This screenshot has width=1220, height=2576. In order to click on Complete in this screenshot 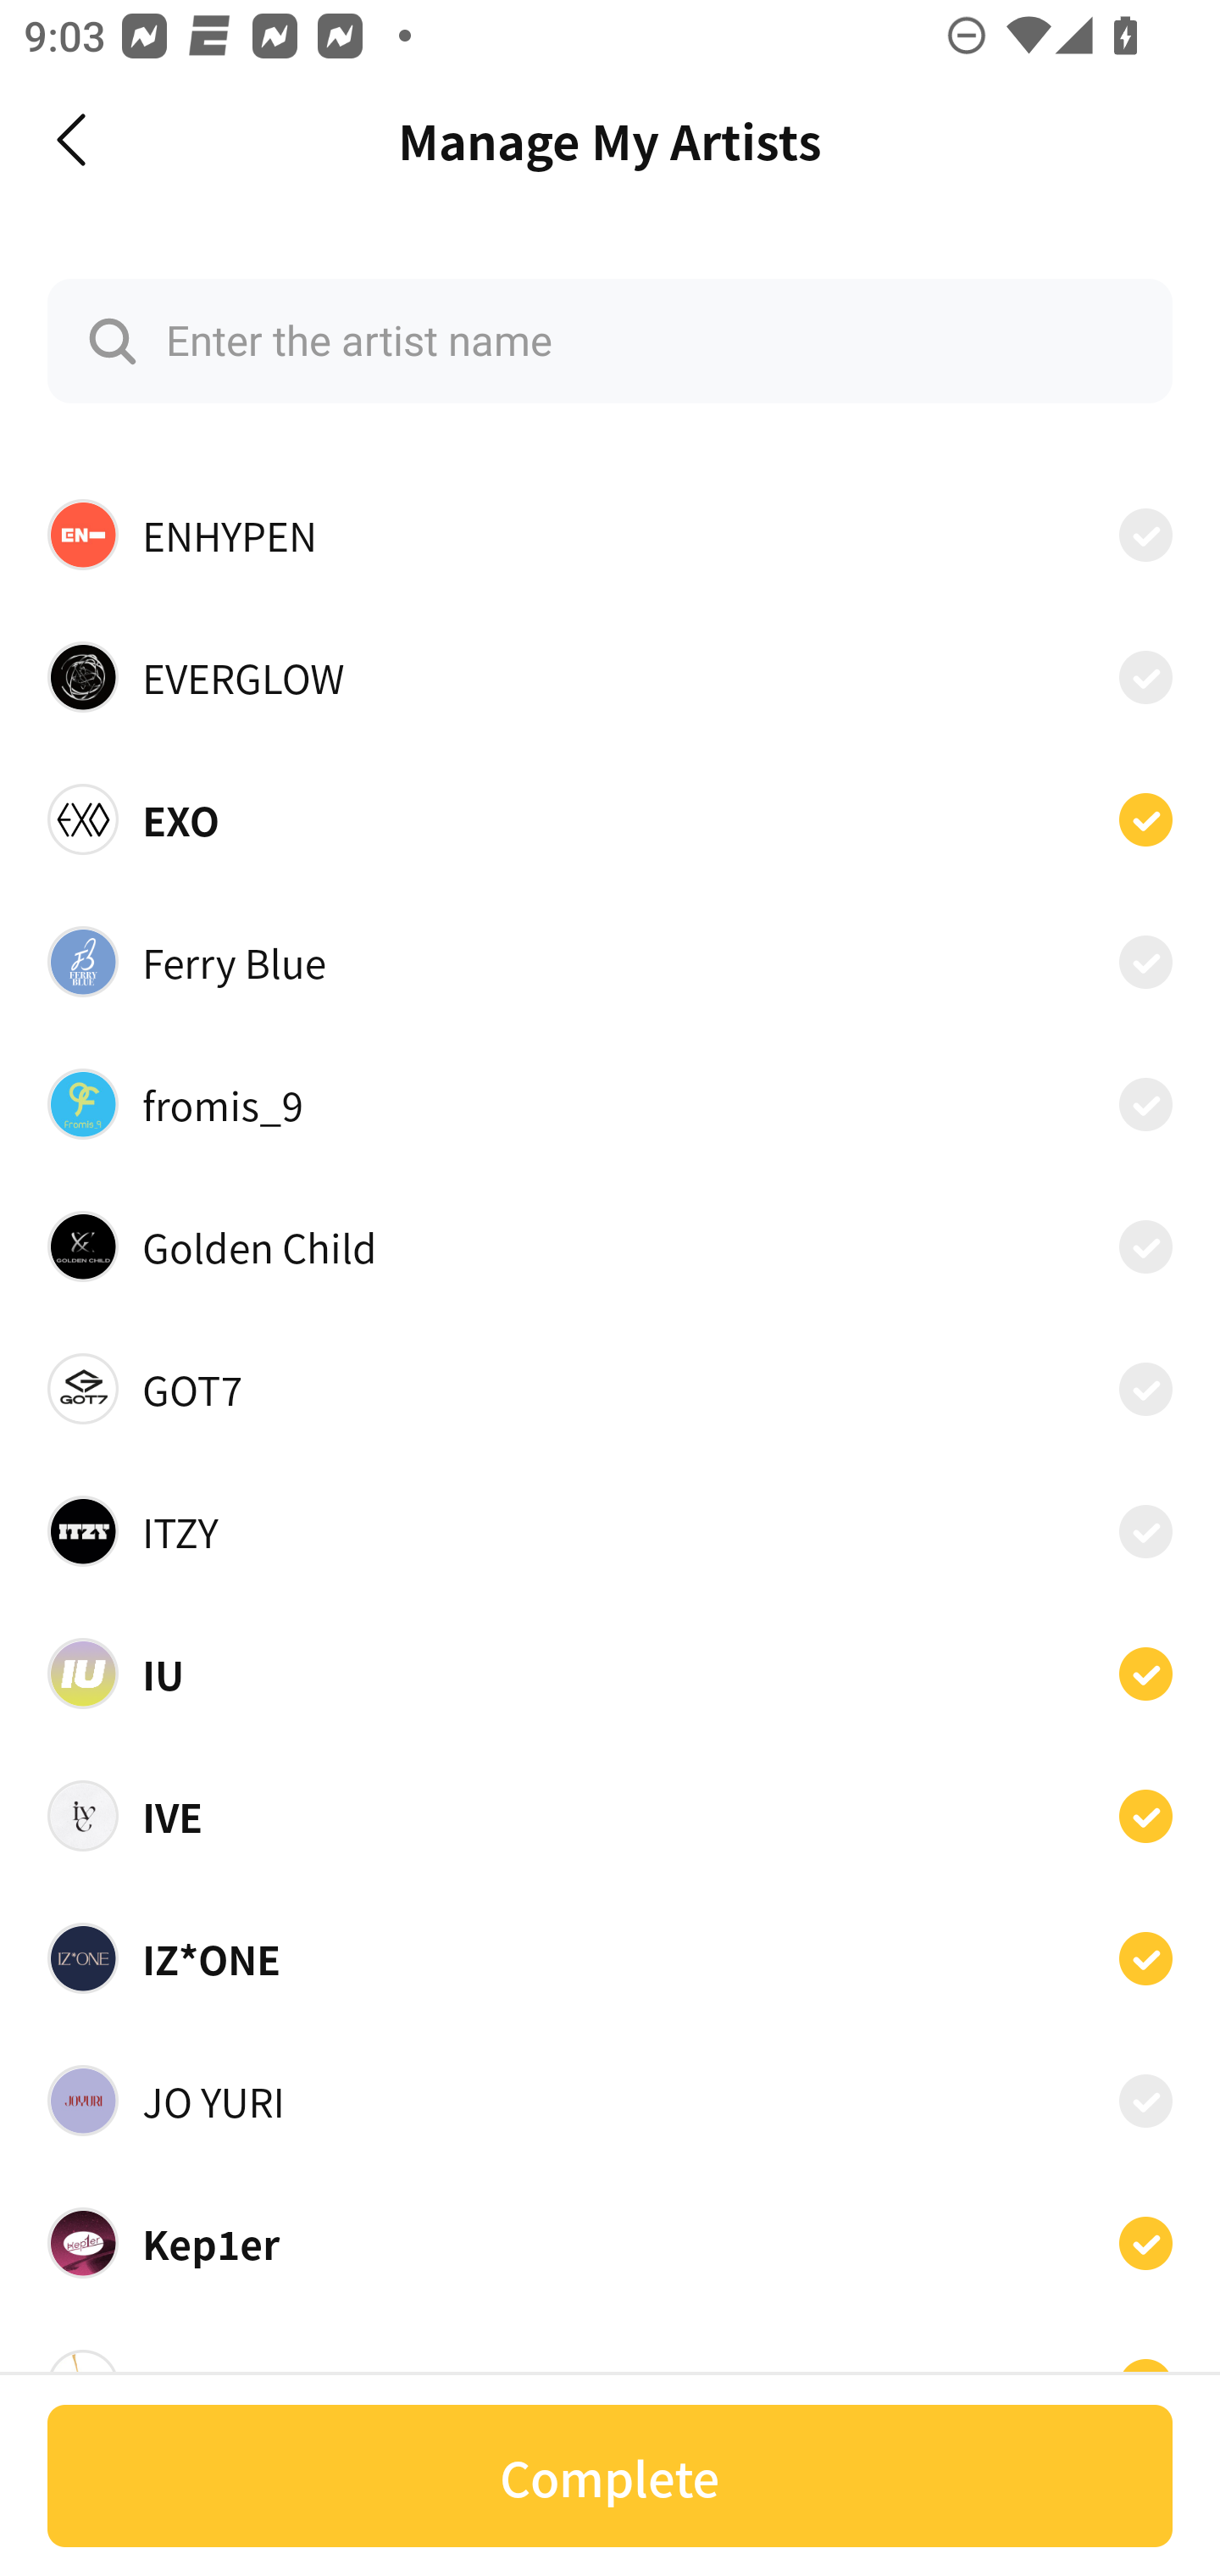, I will do `click(610, 2476)`.